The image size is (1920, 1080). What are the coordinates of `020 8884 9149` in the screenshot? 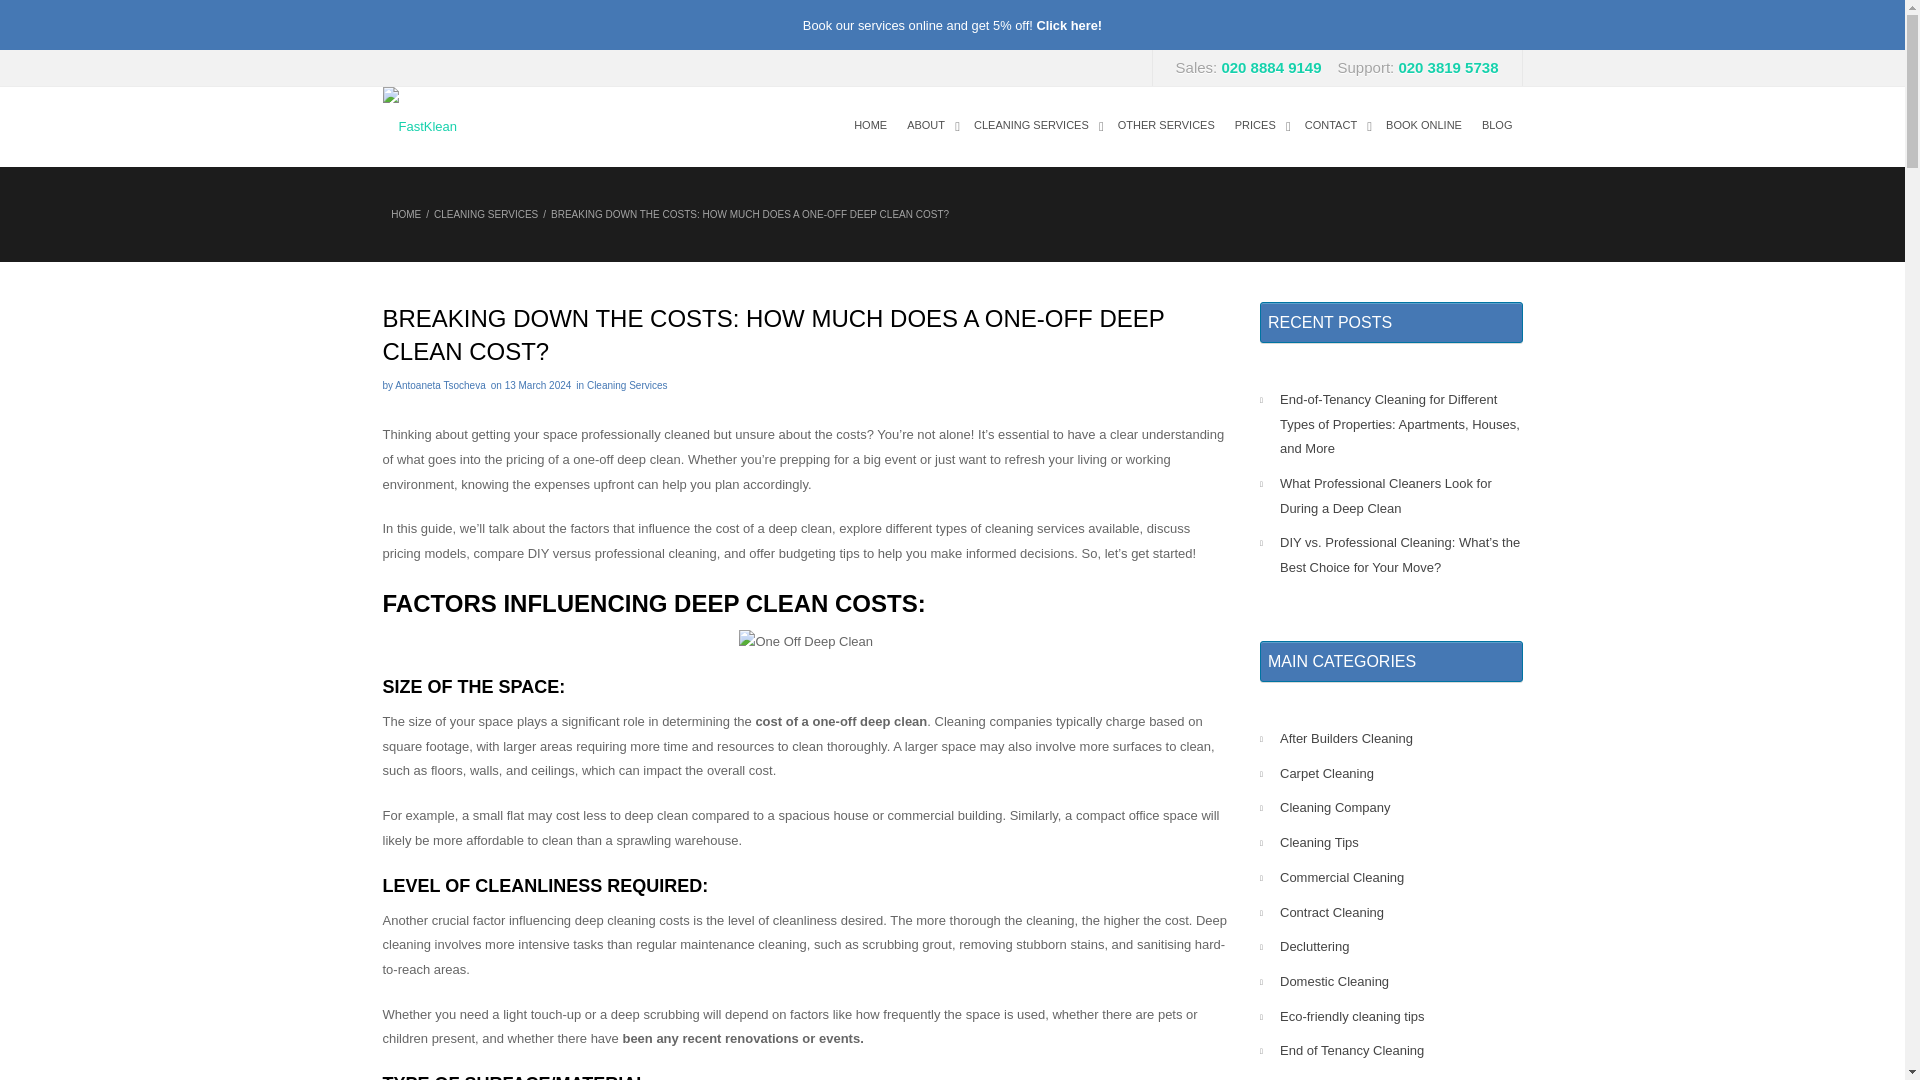 It's located at (1270, 67).